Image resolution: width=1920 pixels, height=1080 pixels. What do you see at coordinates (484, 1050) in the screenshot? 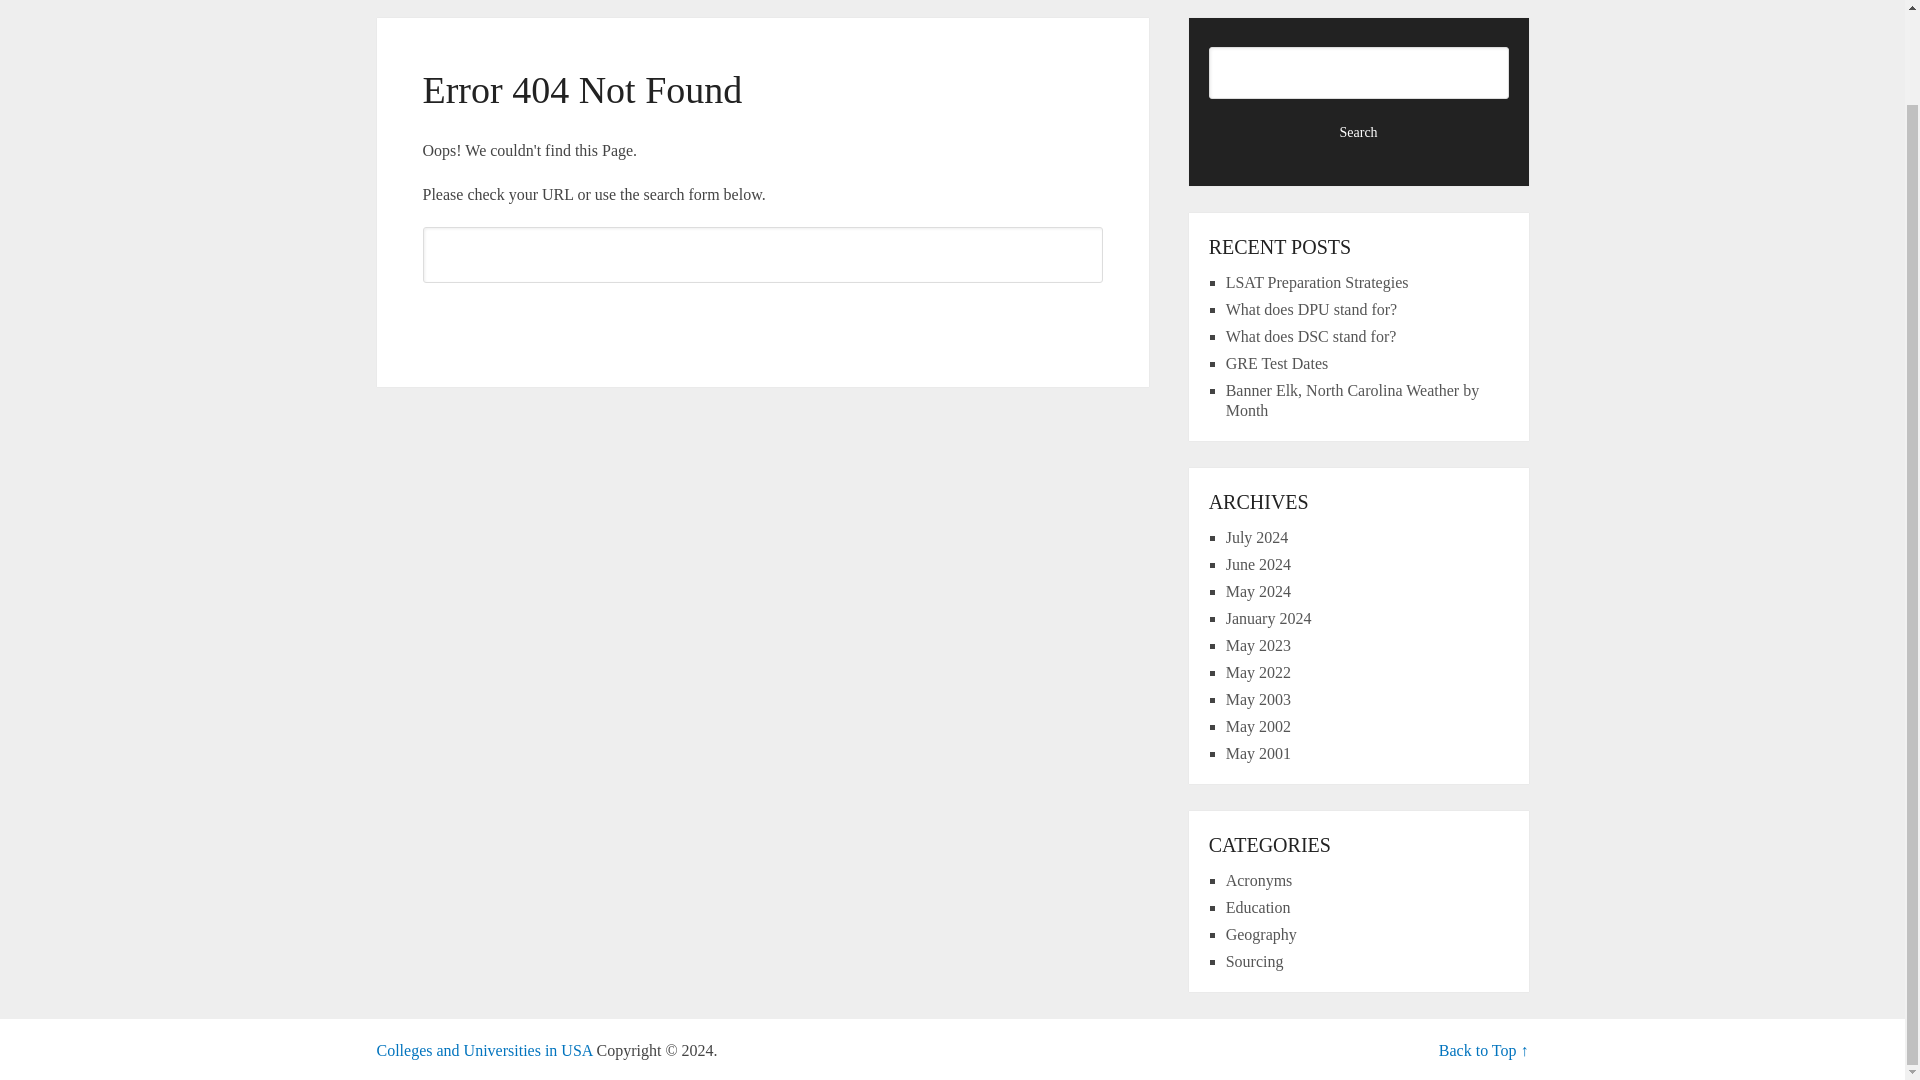
I see `Colleges and Universities in USA` at bounding box center [484, 1050].